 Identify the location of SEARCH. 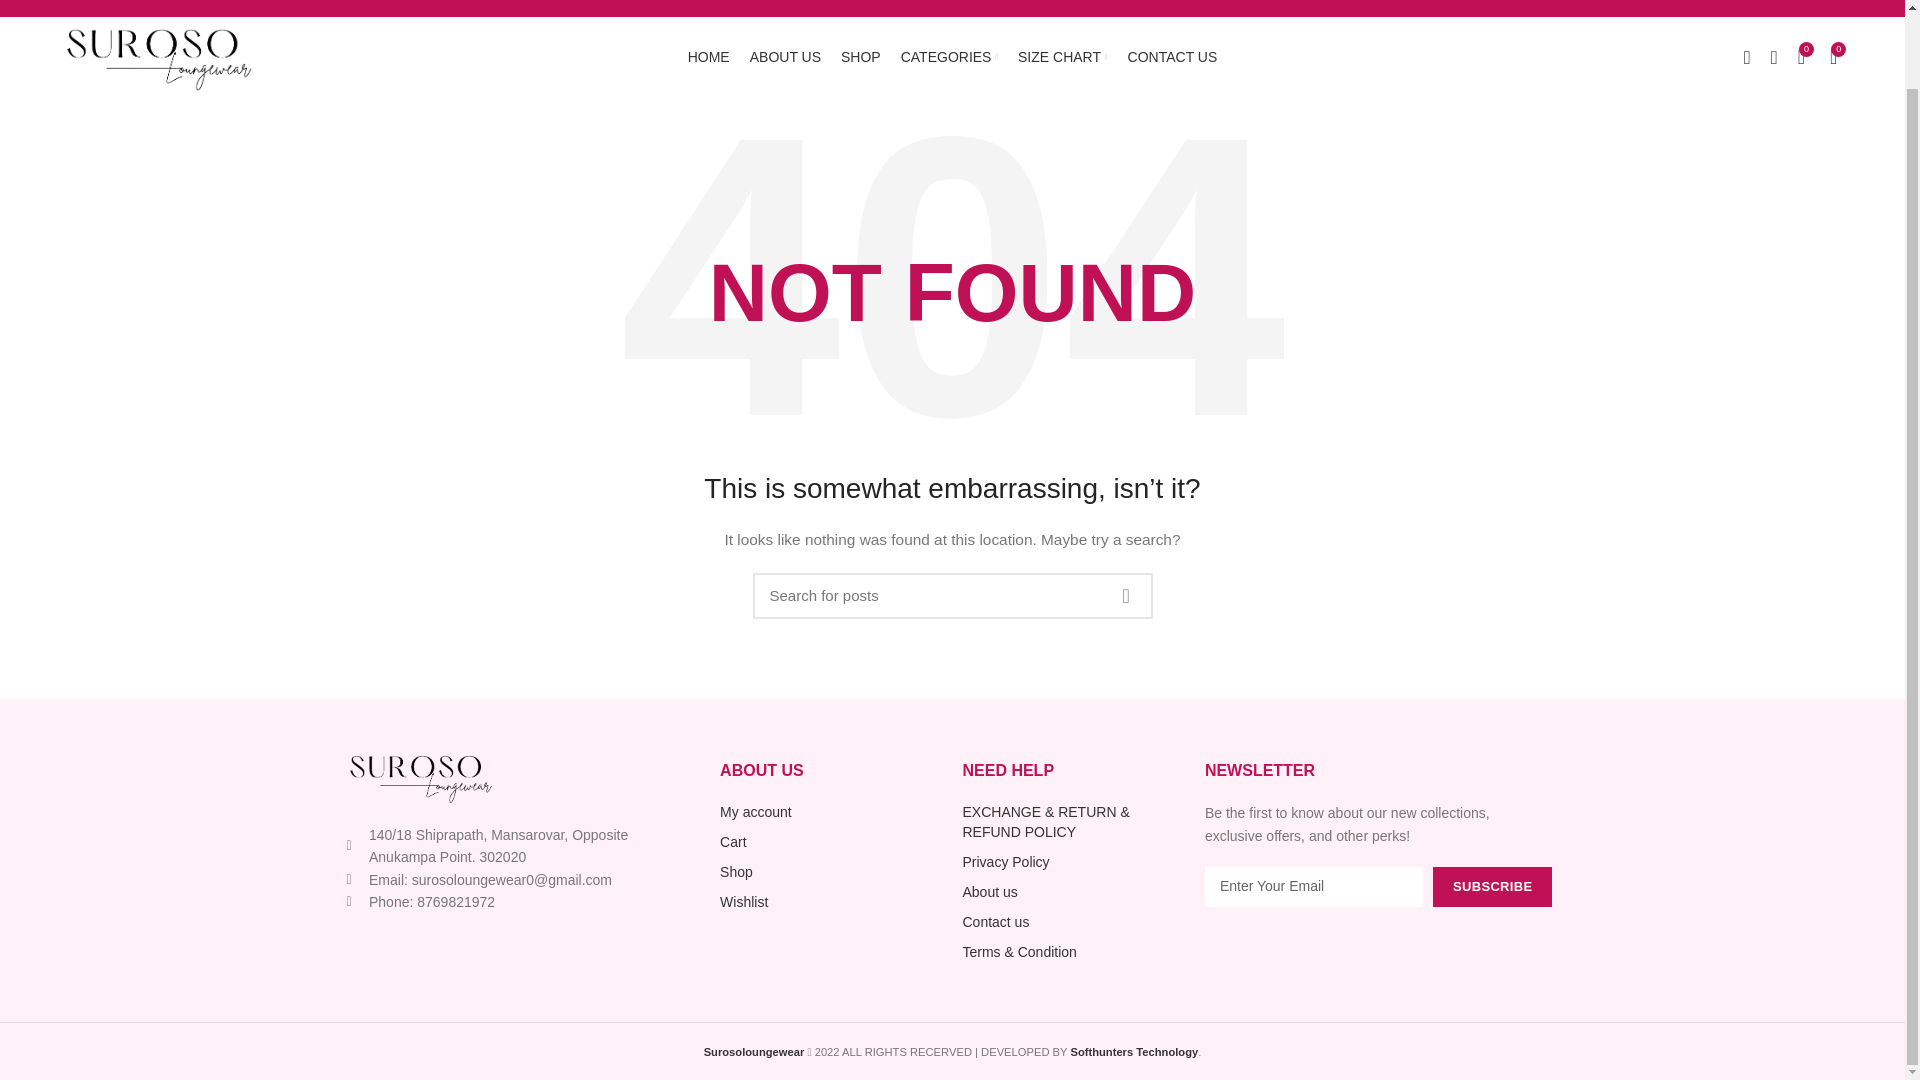
(1125, 596).